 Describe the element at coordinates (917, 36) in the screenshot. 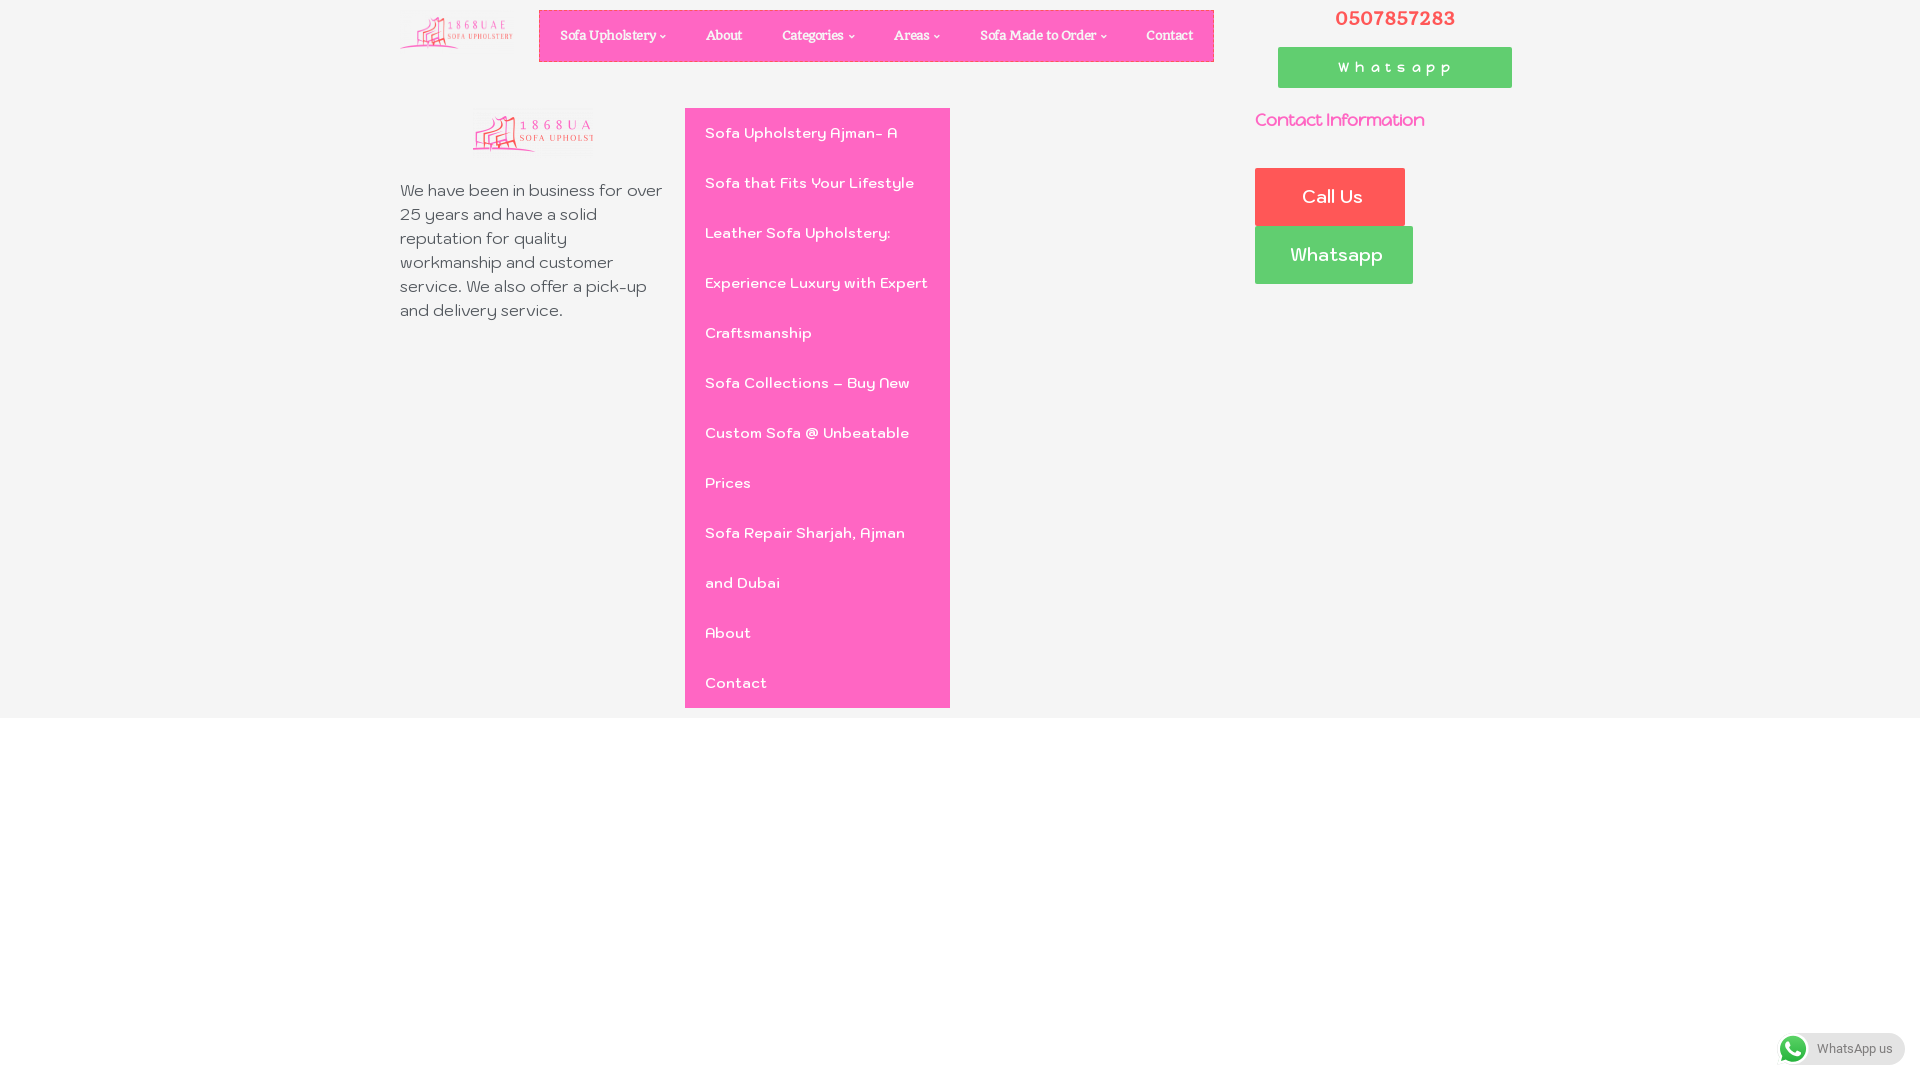

I see `Areas` at that location.